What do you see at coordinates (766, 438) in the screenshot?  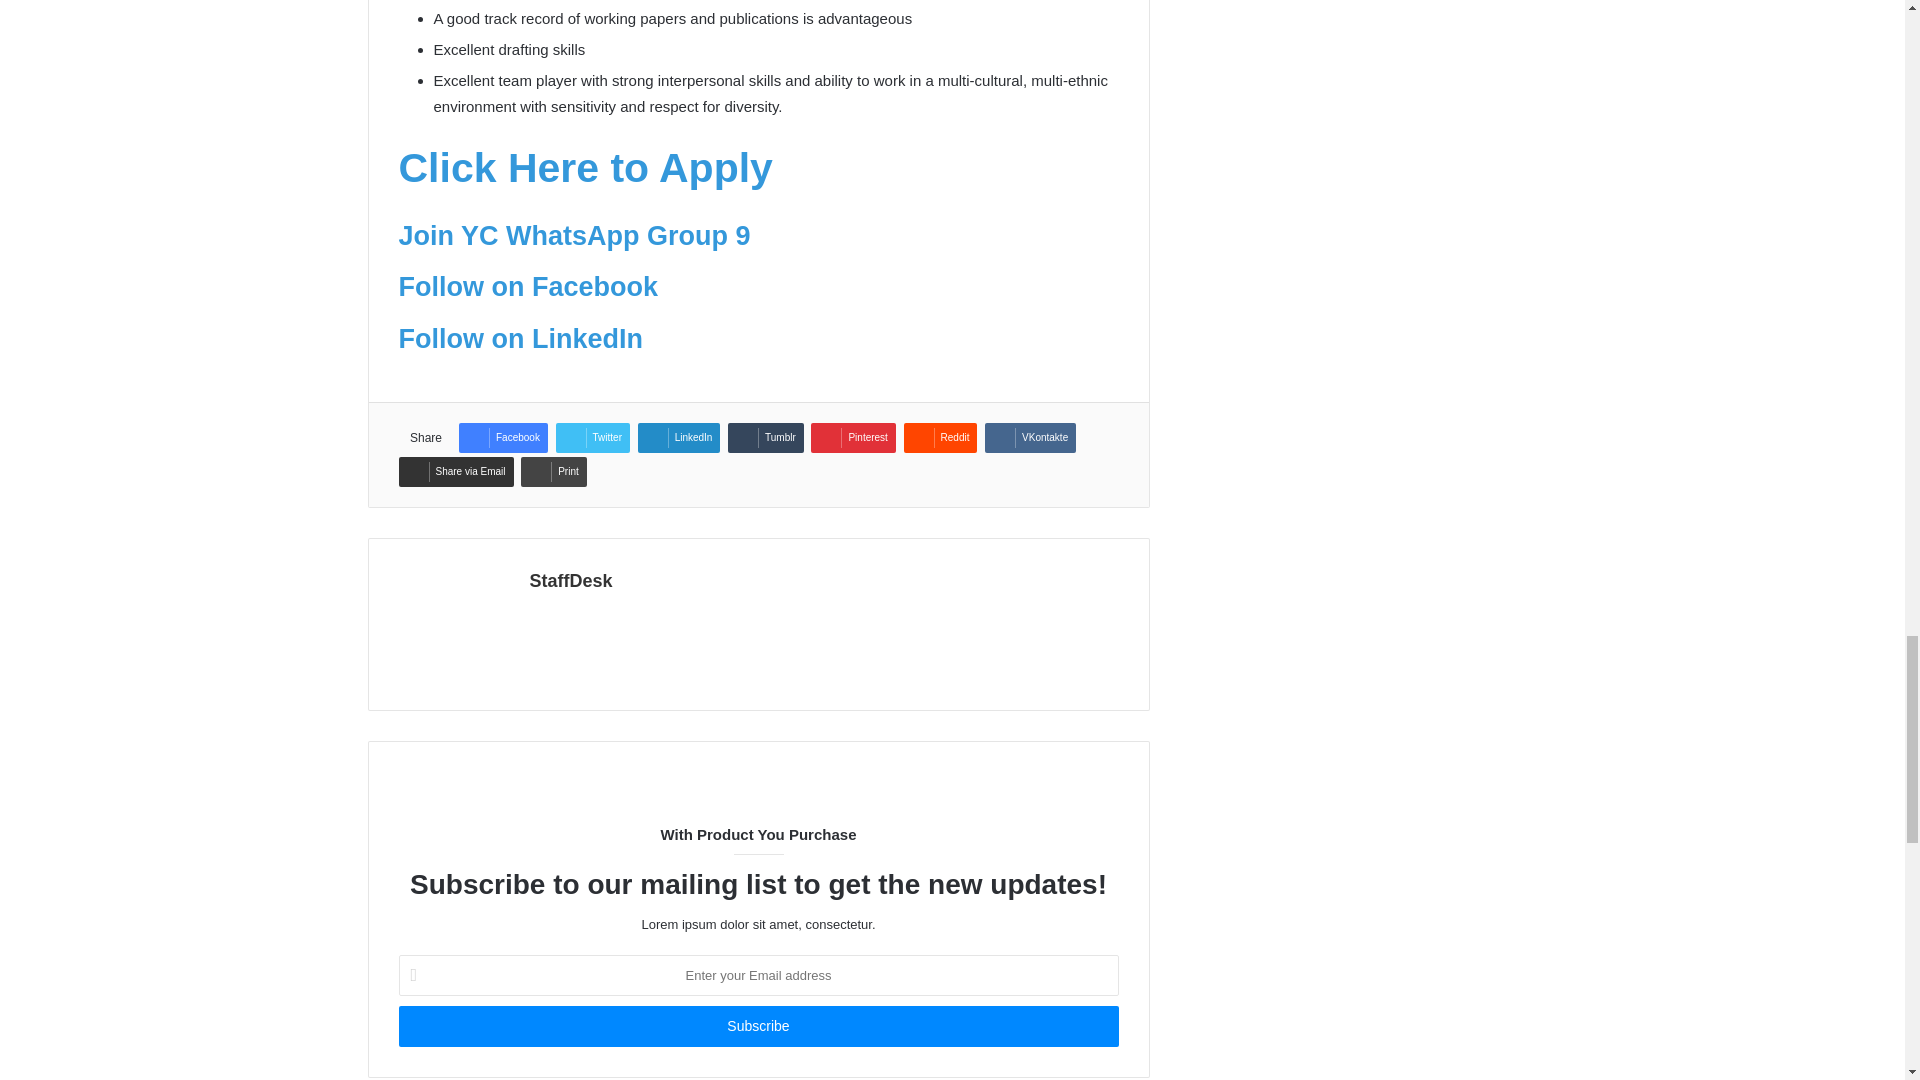 I see `Tumblr` at bounding box center [766, 438].